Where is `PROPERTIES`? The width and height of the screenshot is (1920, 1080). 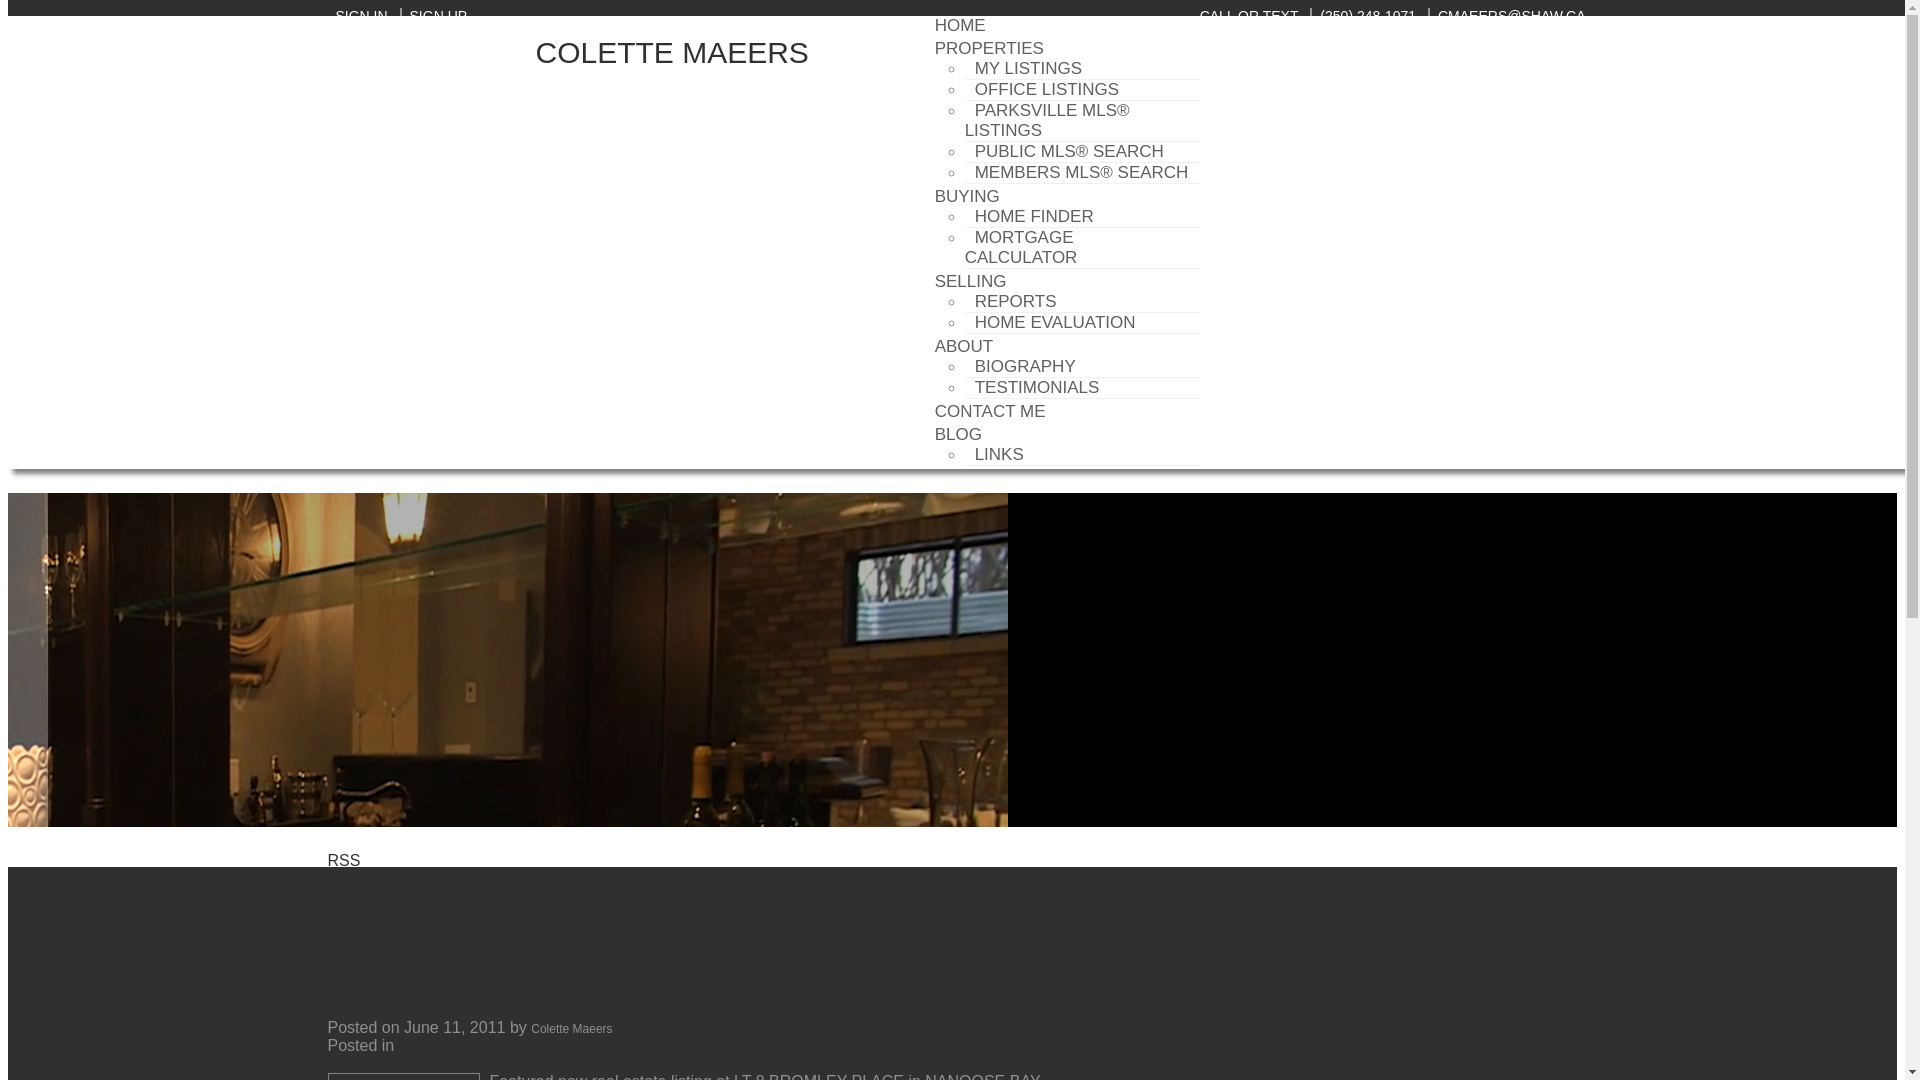 PROPERTIES is located at coordinates (990, 48).